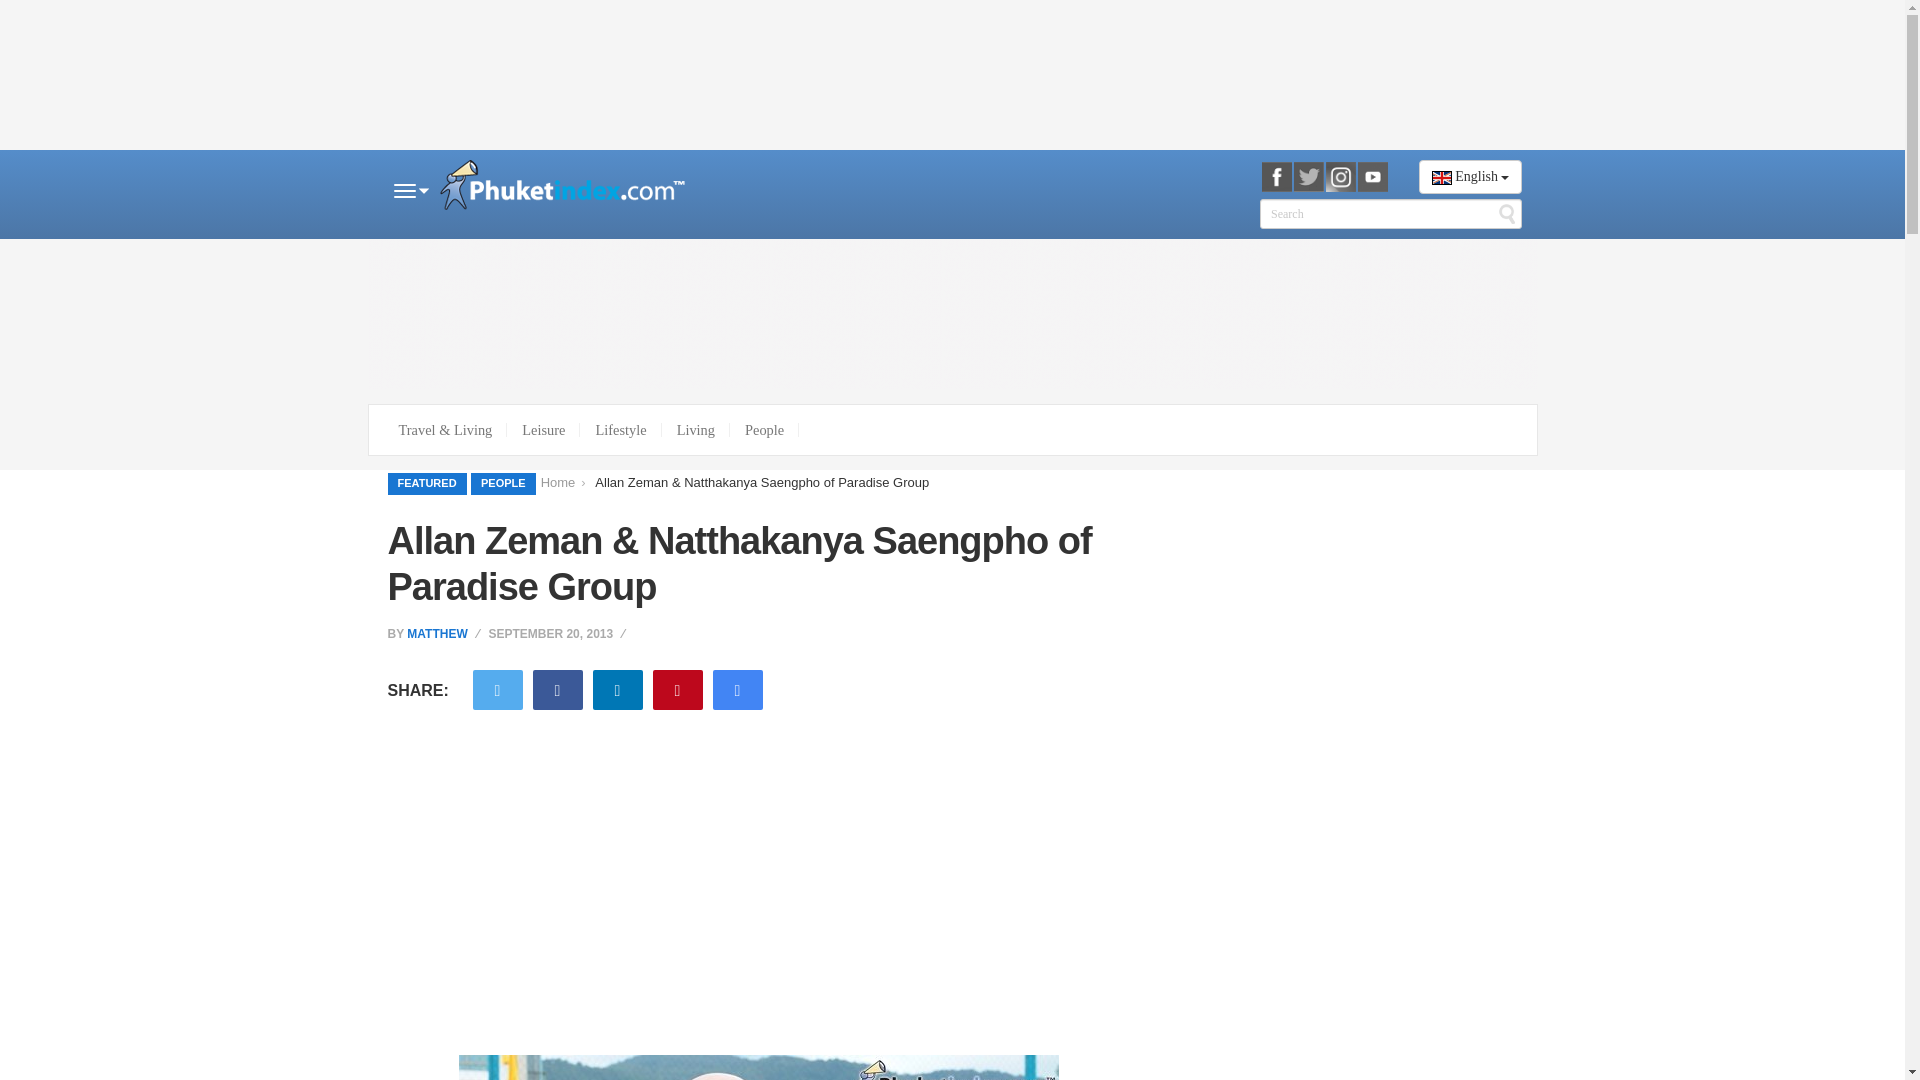  Describe the element at coordinates (542, 430) in the screenshot. I see `Leisure` at that location.